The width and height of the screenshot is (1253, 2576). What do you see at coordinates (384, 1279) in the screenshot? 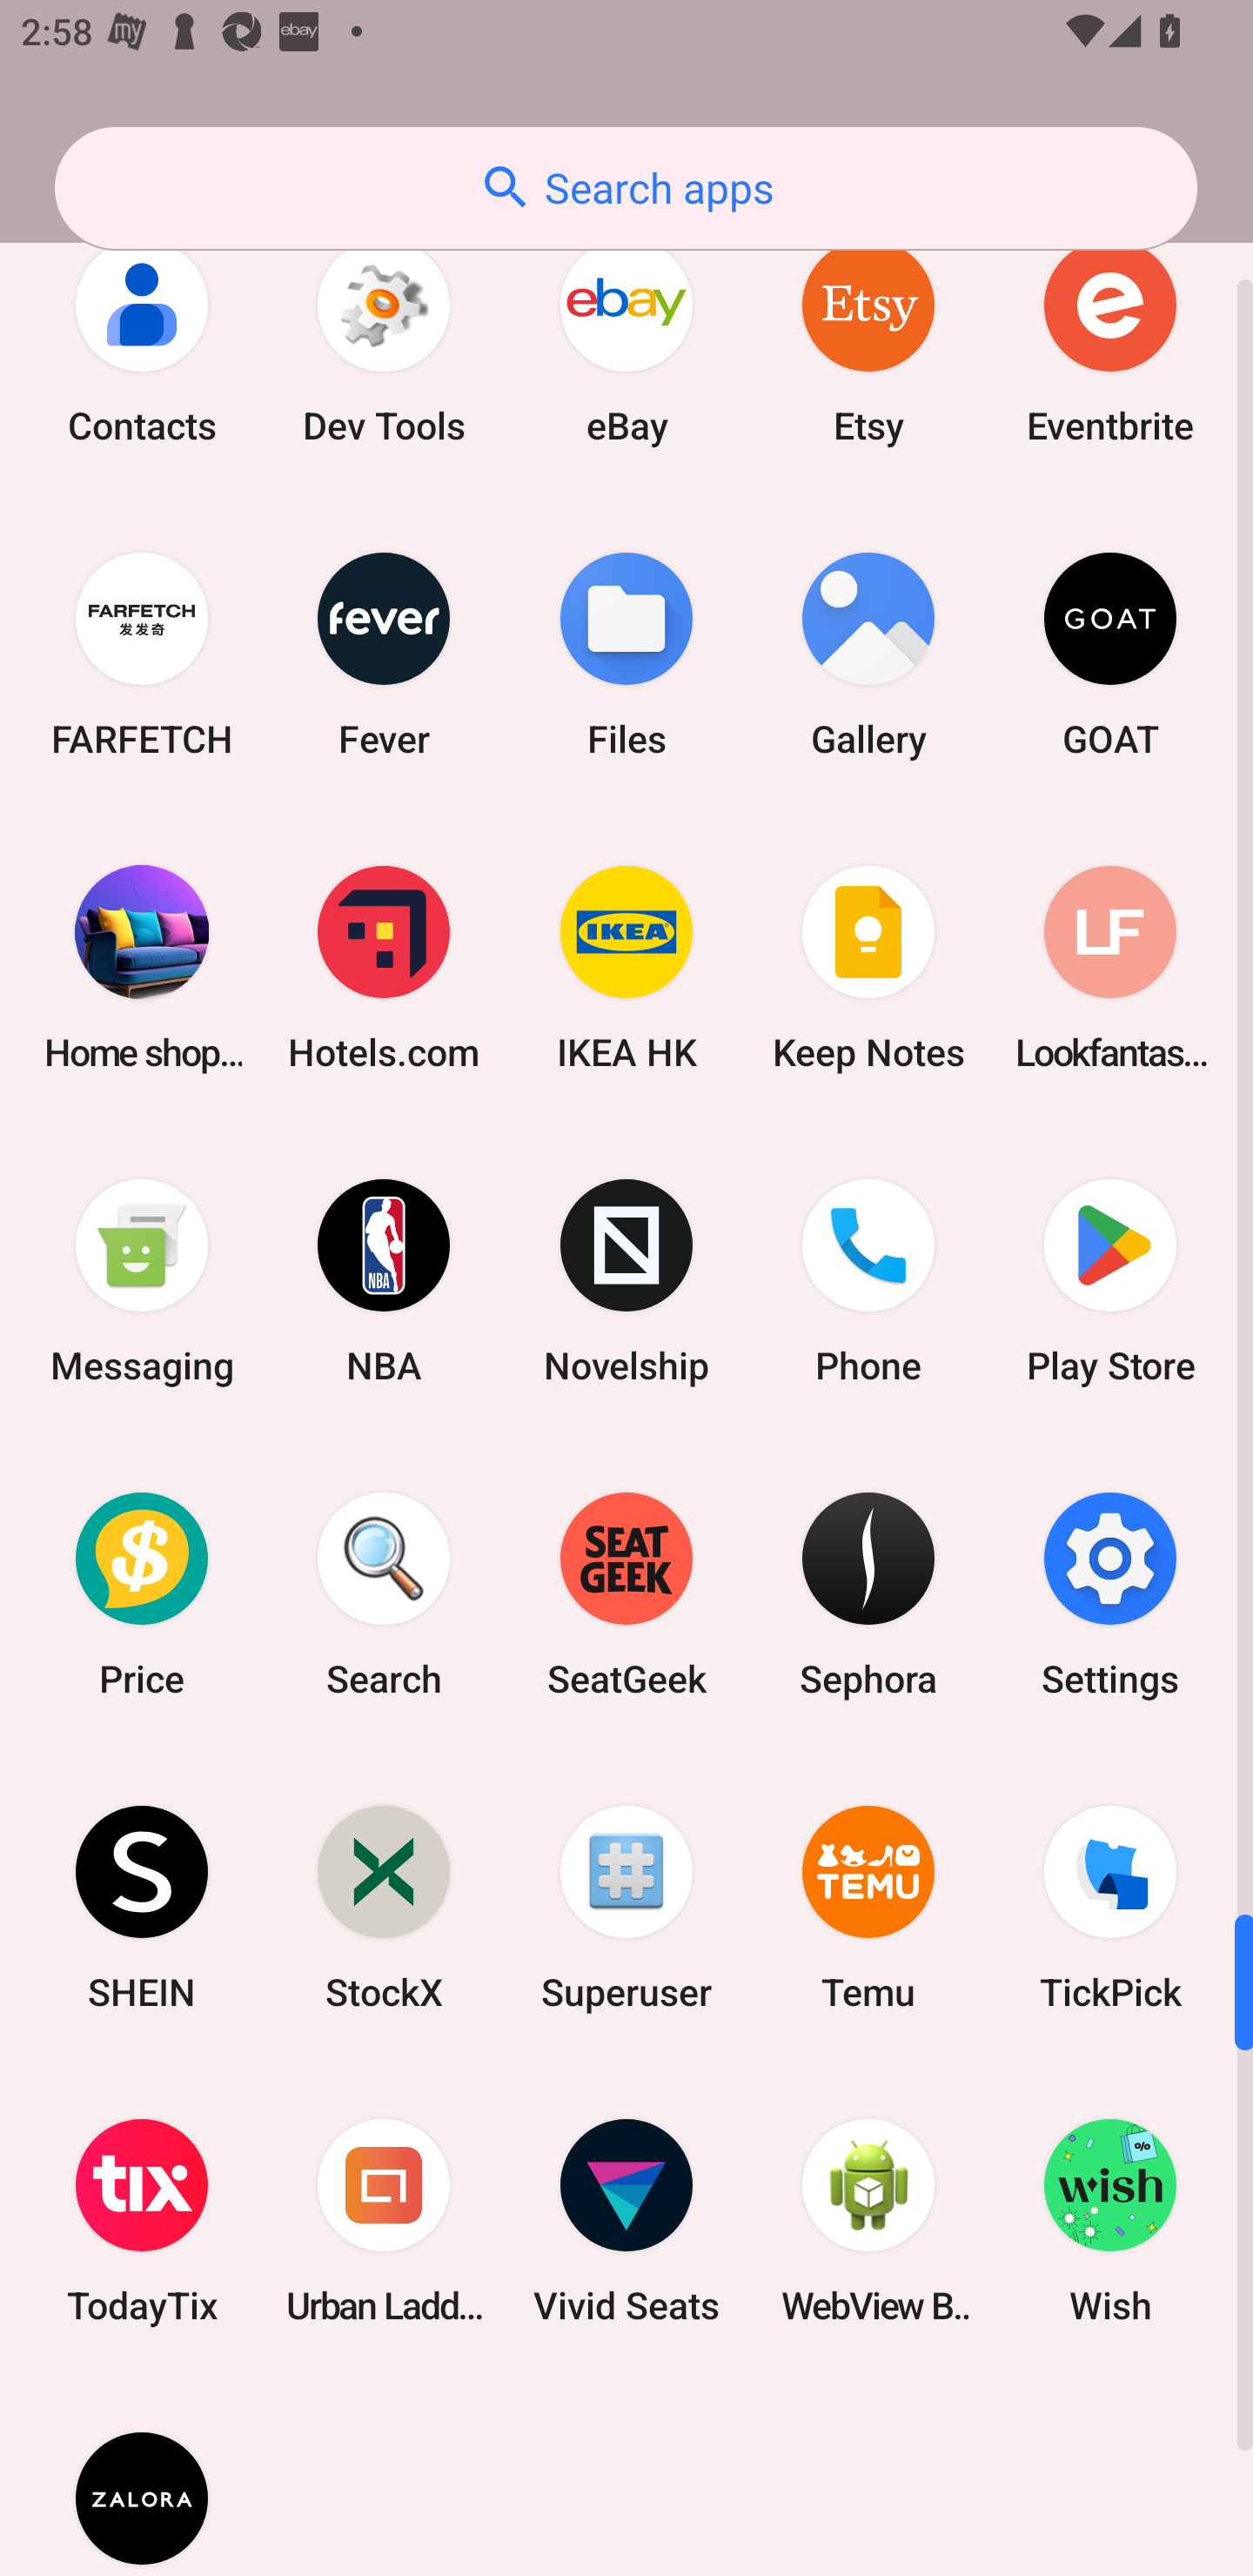
I see `NBA` at bounding box center [384, 1279].